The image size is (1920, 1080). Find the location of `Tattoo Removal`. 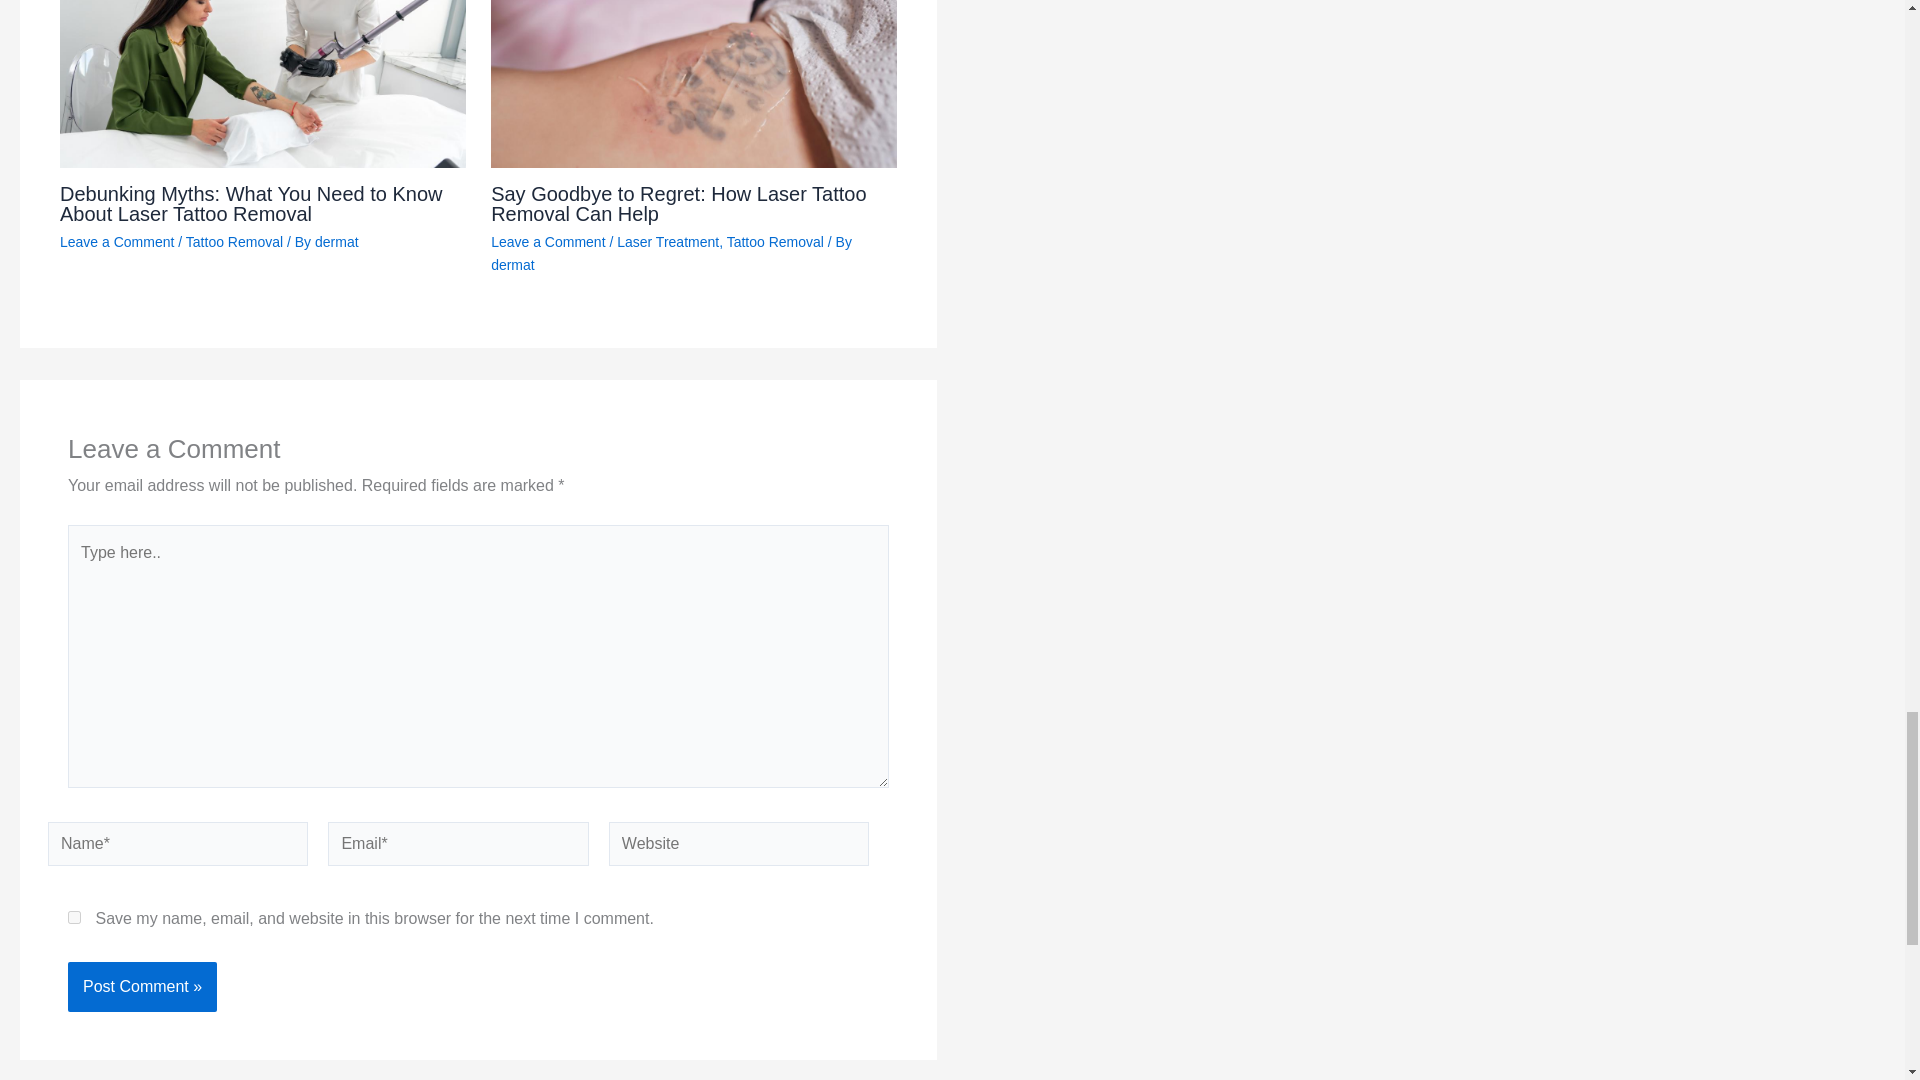

Tattoo Removal is located at coordinates (775, 242).